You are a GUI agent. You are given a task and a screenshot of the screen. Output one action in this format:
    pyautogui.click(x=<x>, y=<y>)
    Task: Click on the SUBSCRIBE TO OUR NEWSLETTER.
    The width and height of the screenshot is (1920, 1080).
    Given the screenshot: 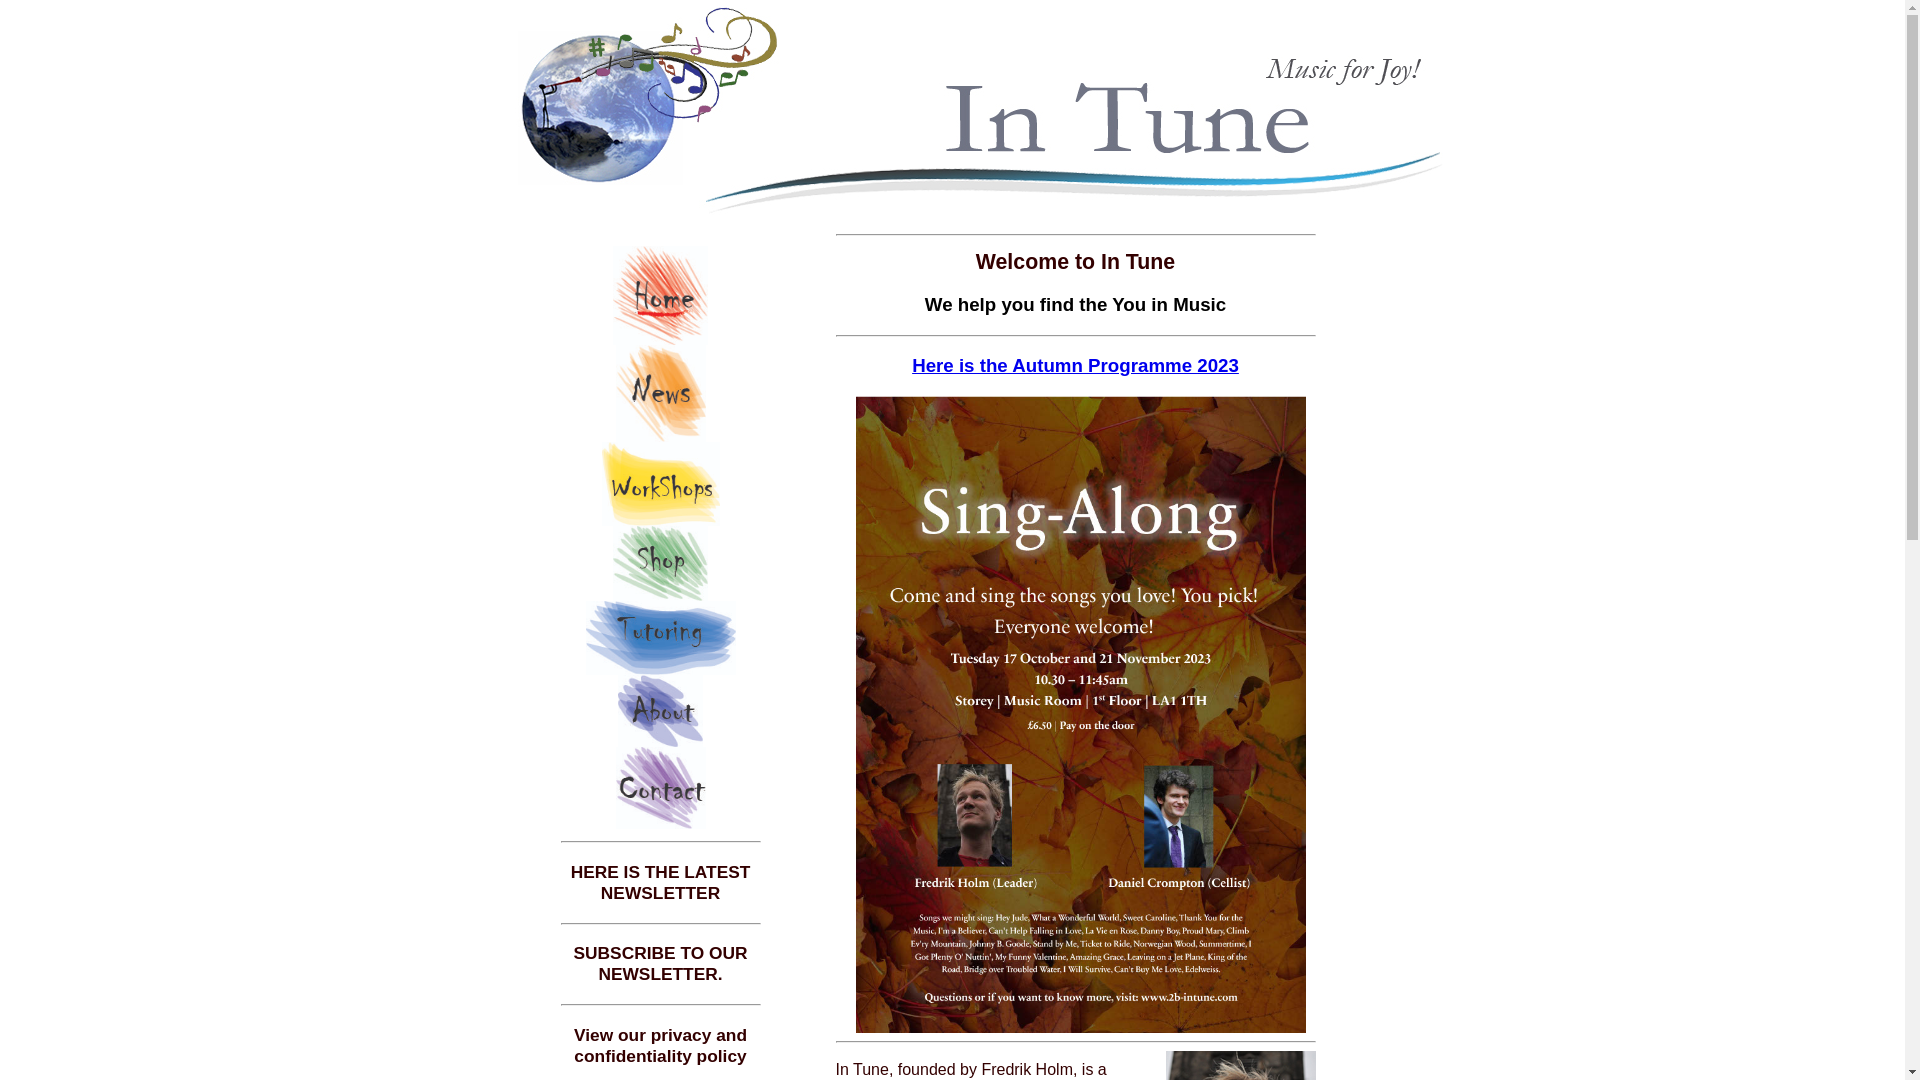 What is the action you would take?
    pyautogui.click(x=661, y=964)
    